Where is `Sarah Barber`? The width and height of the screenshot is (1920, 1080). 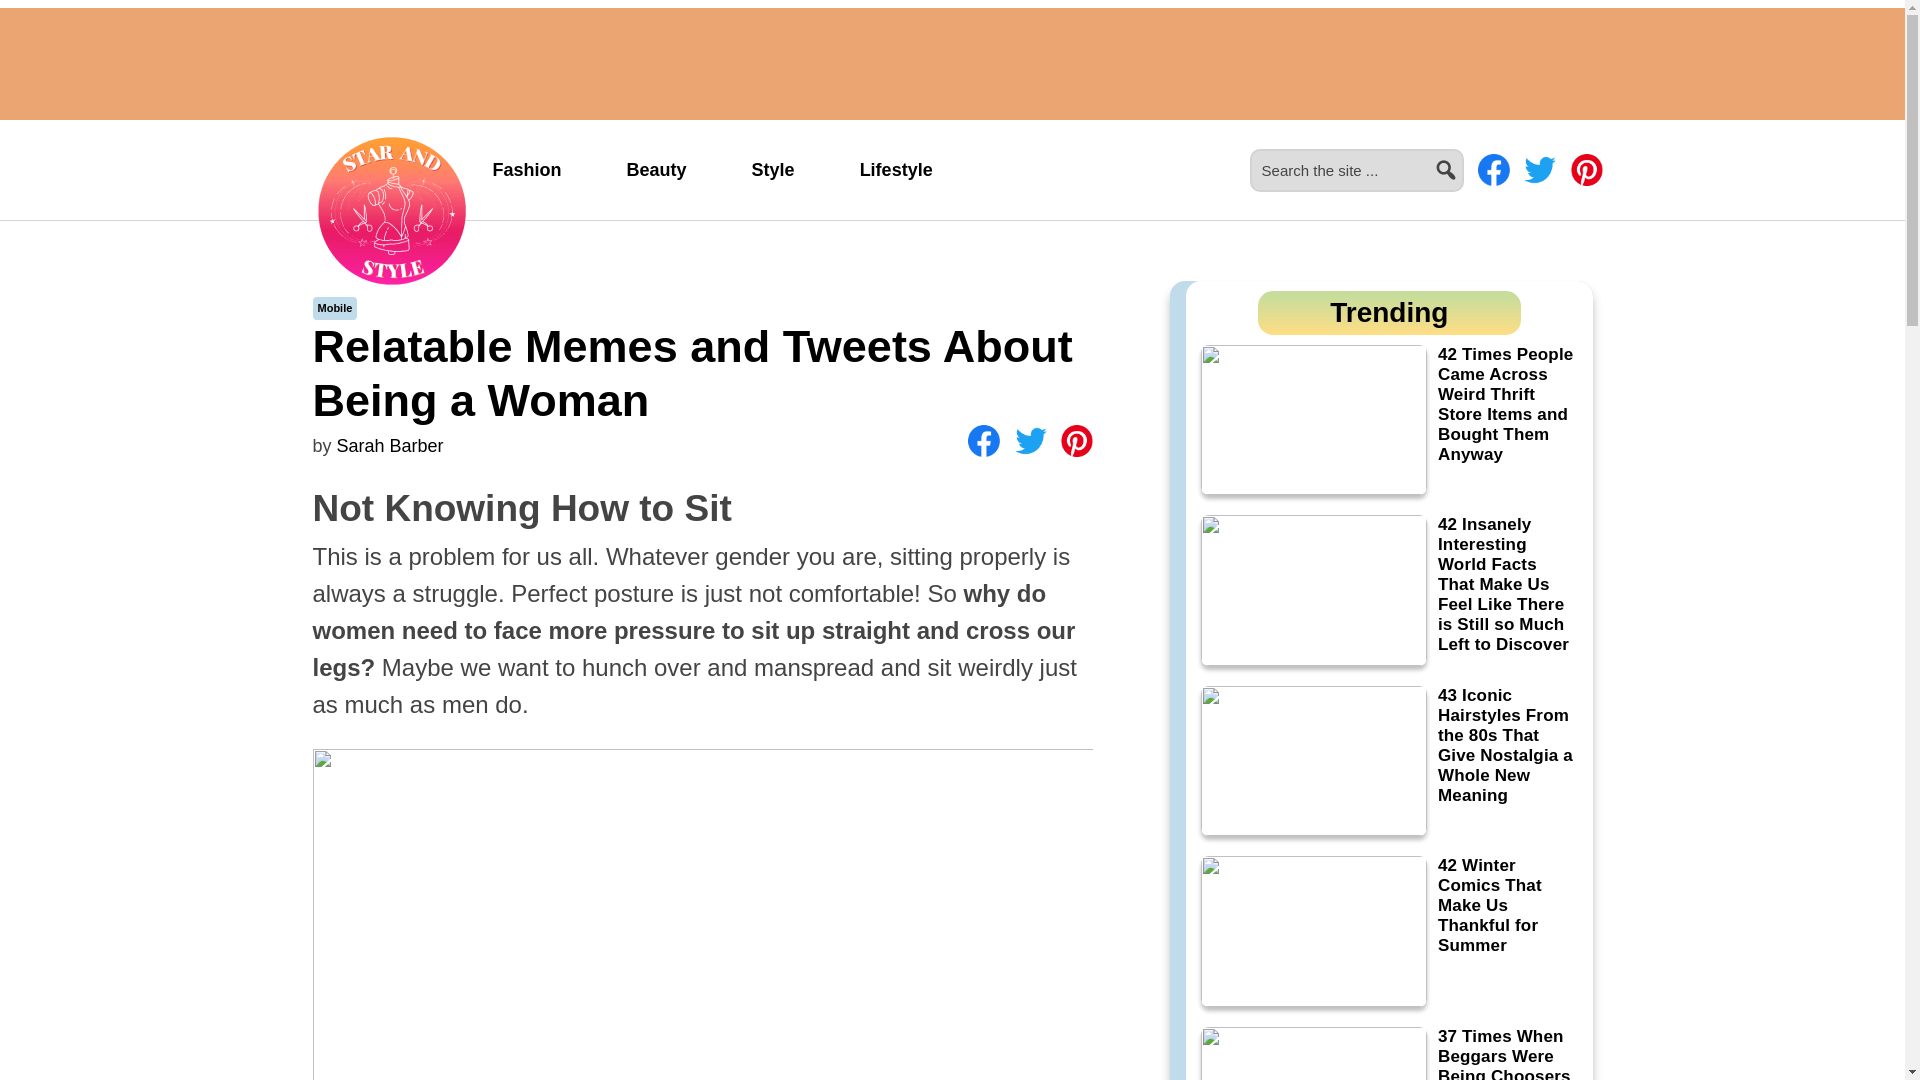 Sarah Barber is located at coordinates (390, 446).